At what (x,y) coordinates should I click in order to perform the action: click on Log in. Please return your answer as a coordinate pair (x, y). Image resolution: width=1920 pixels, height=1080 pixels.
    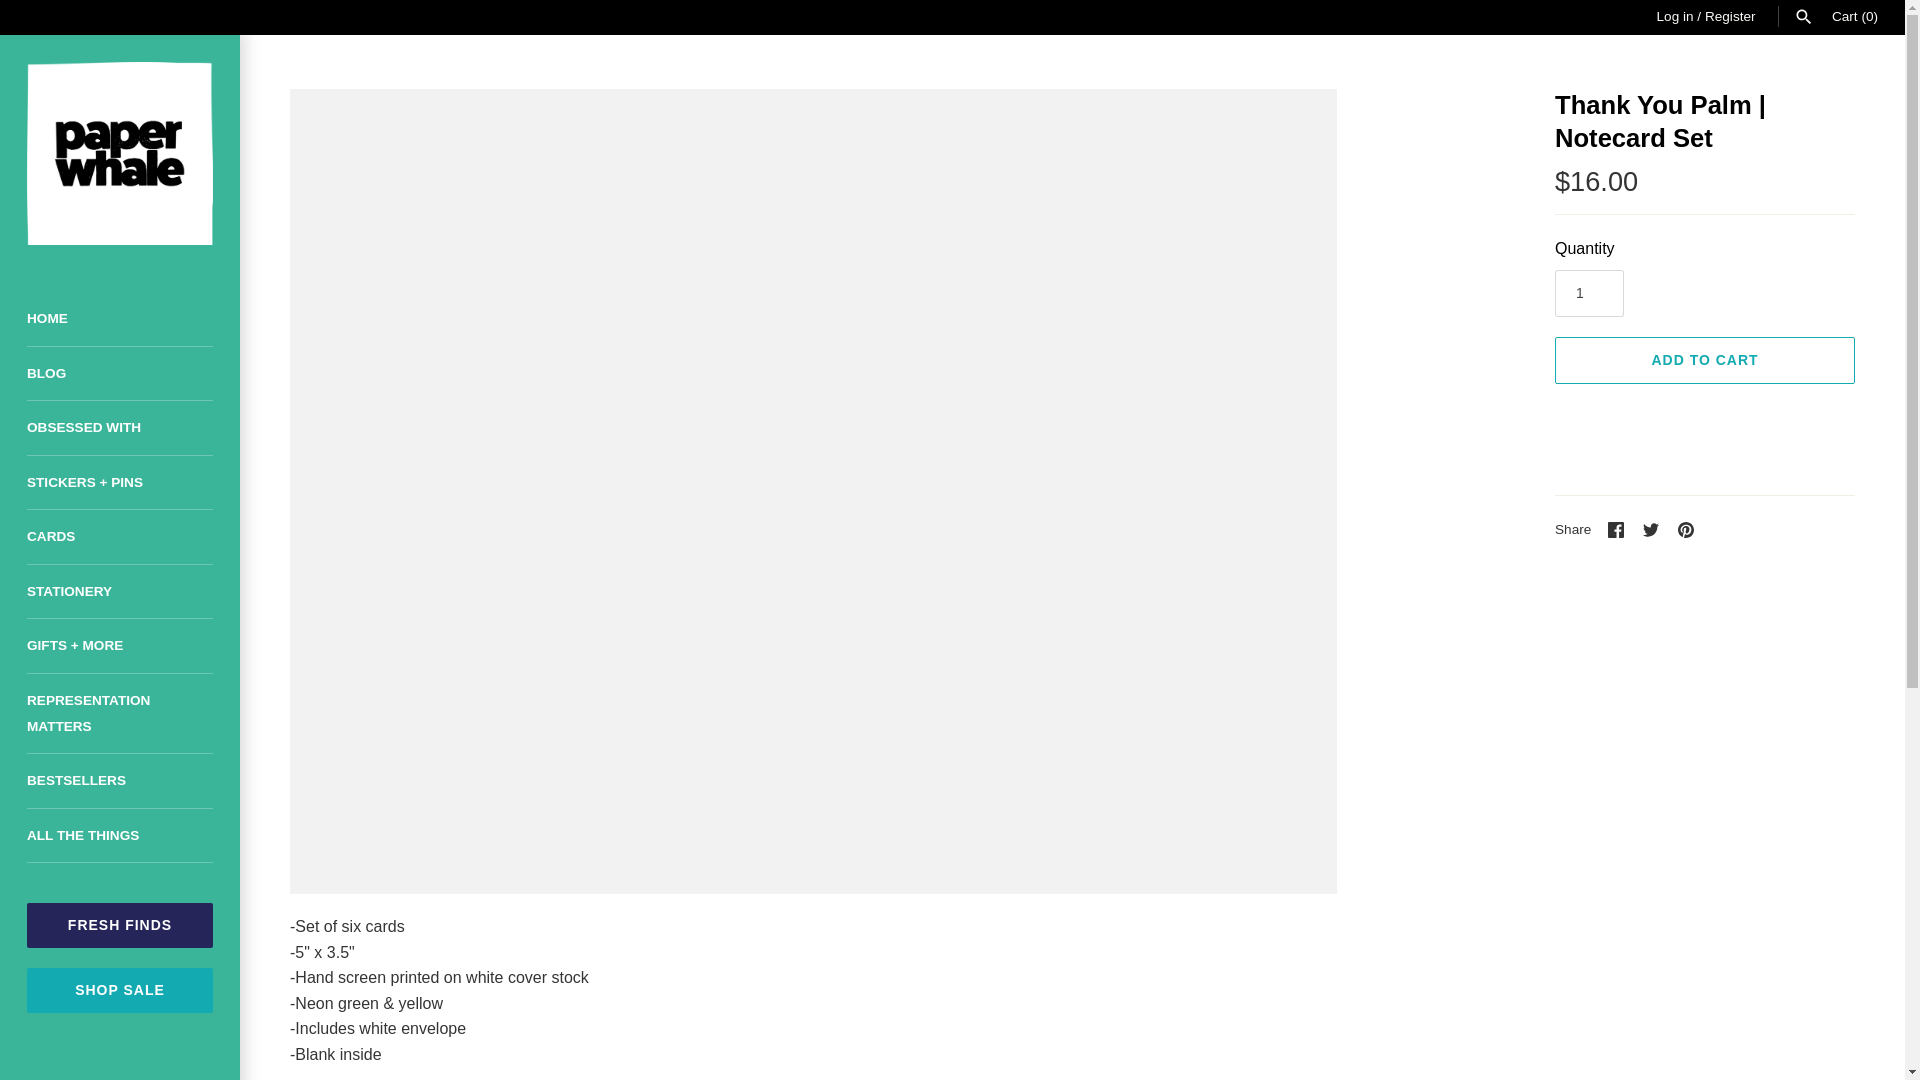
    Looking at the image, I should click on (1674, 16).